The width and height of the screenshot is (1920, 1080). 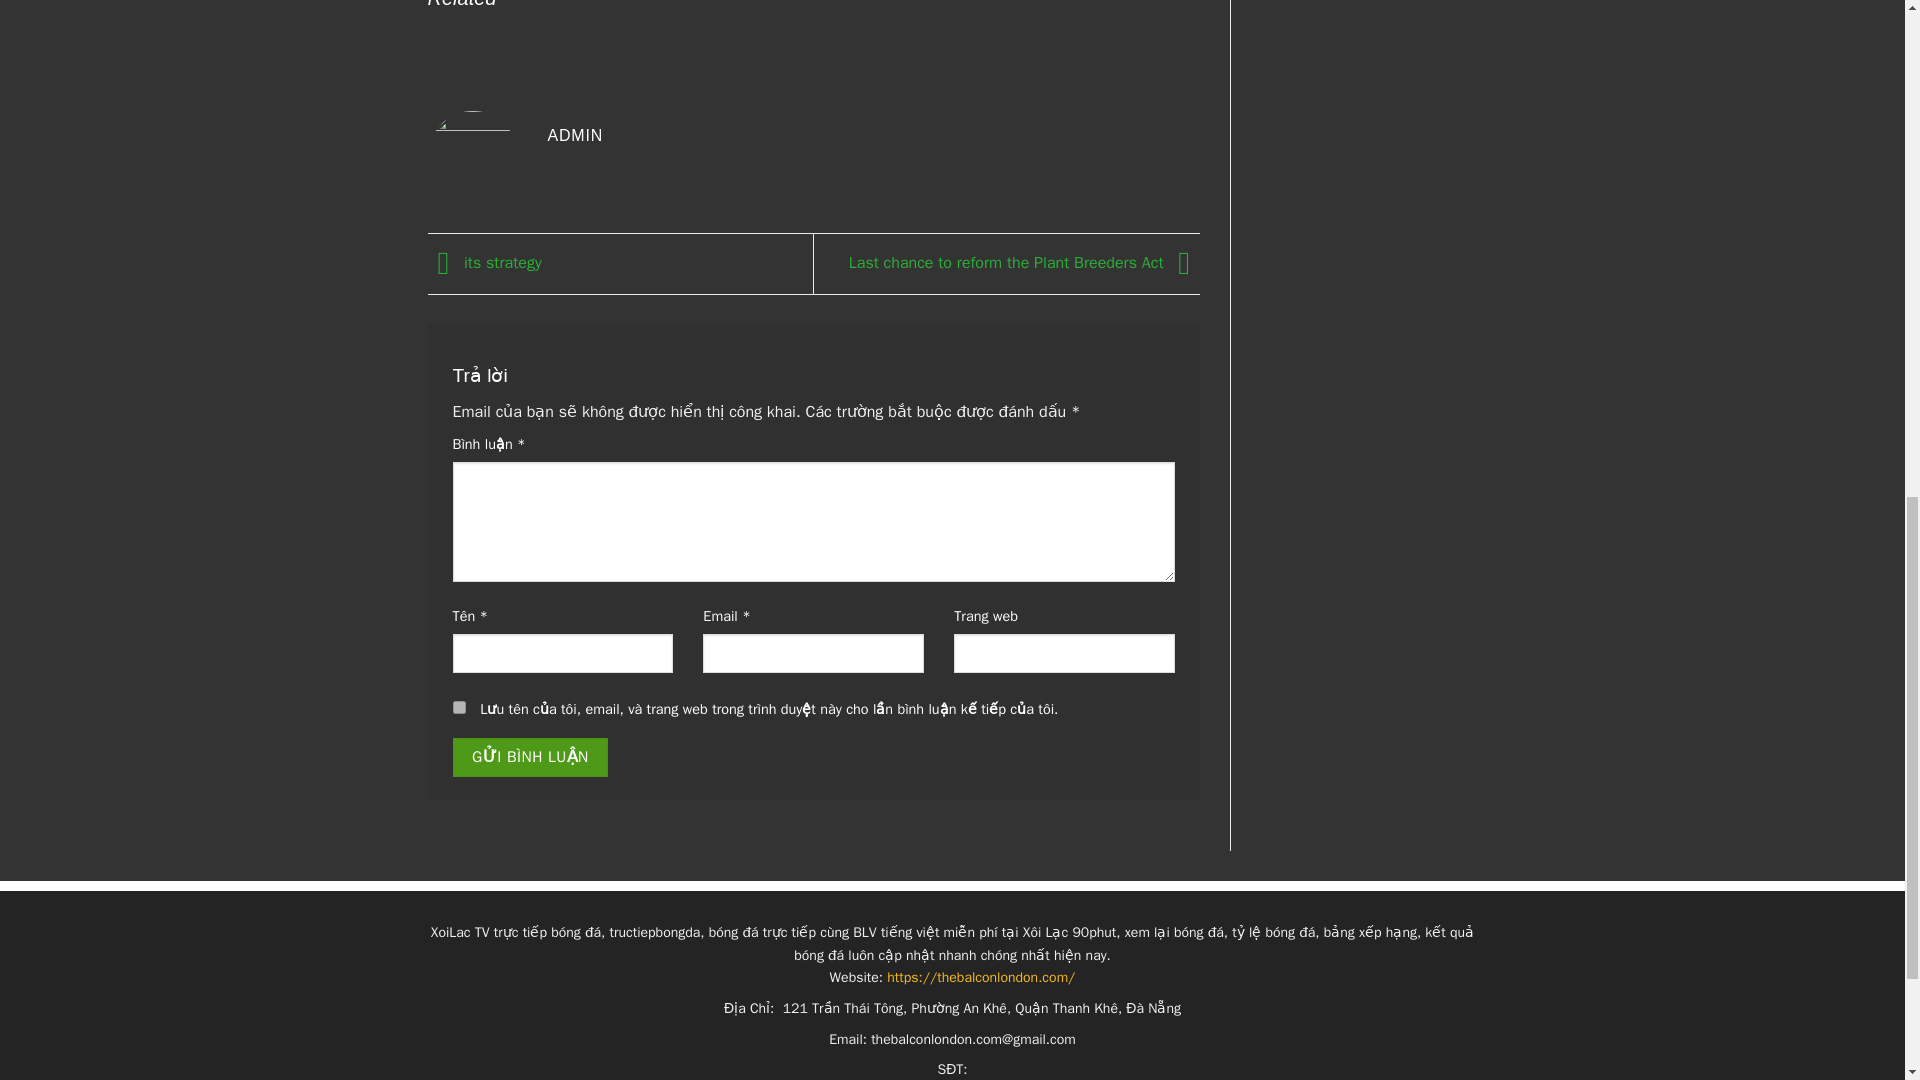 What do you see at coordinates (484, 262) in the screenshot?
I see `its strategy` at bounding box center [484, 262].